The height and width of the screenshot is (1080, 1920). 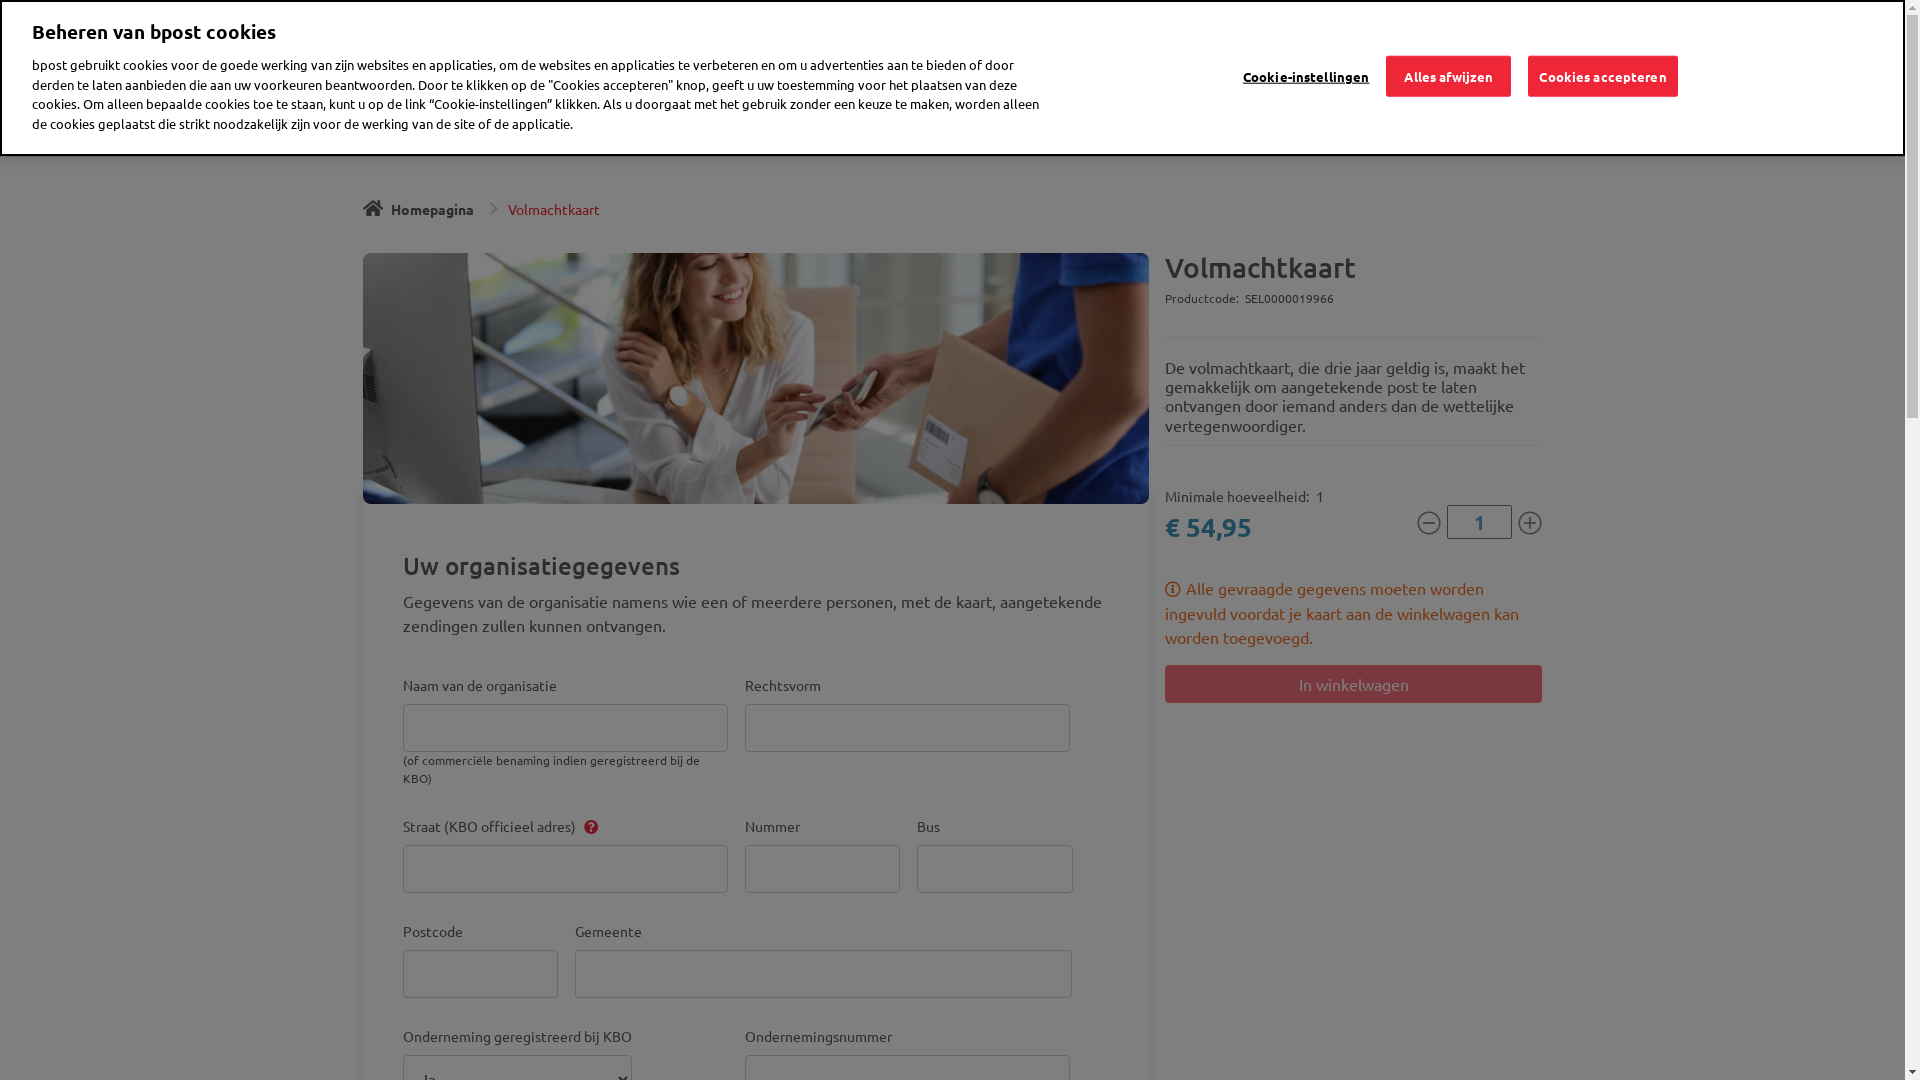 What do you see at coordinates (1214, 36) in the screenshot?
I see `Zoeken` at bounding box center [1214, 36].